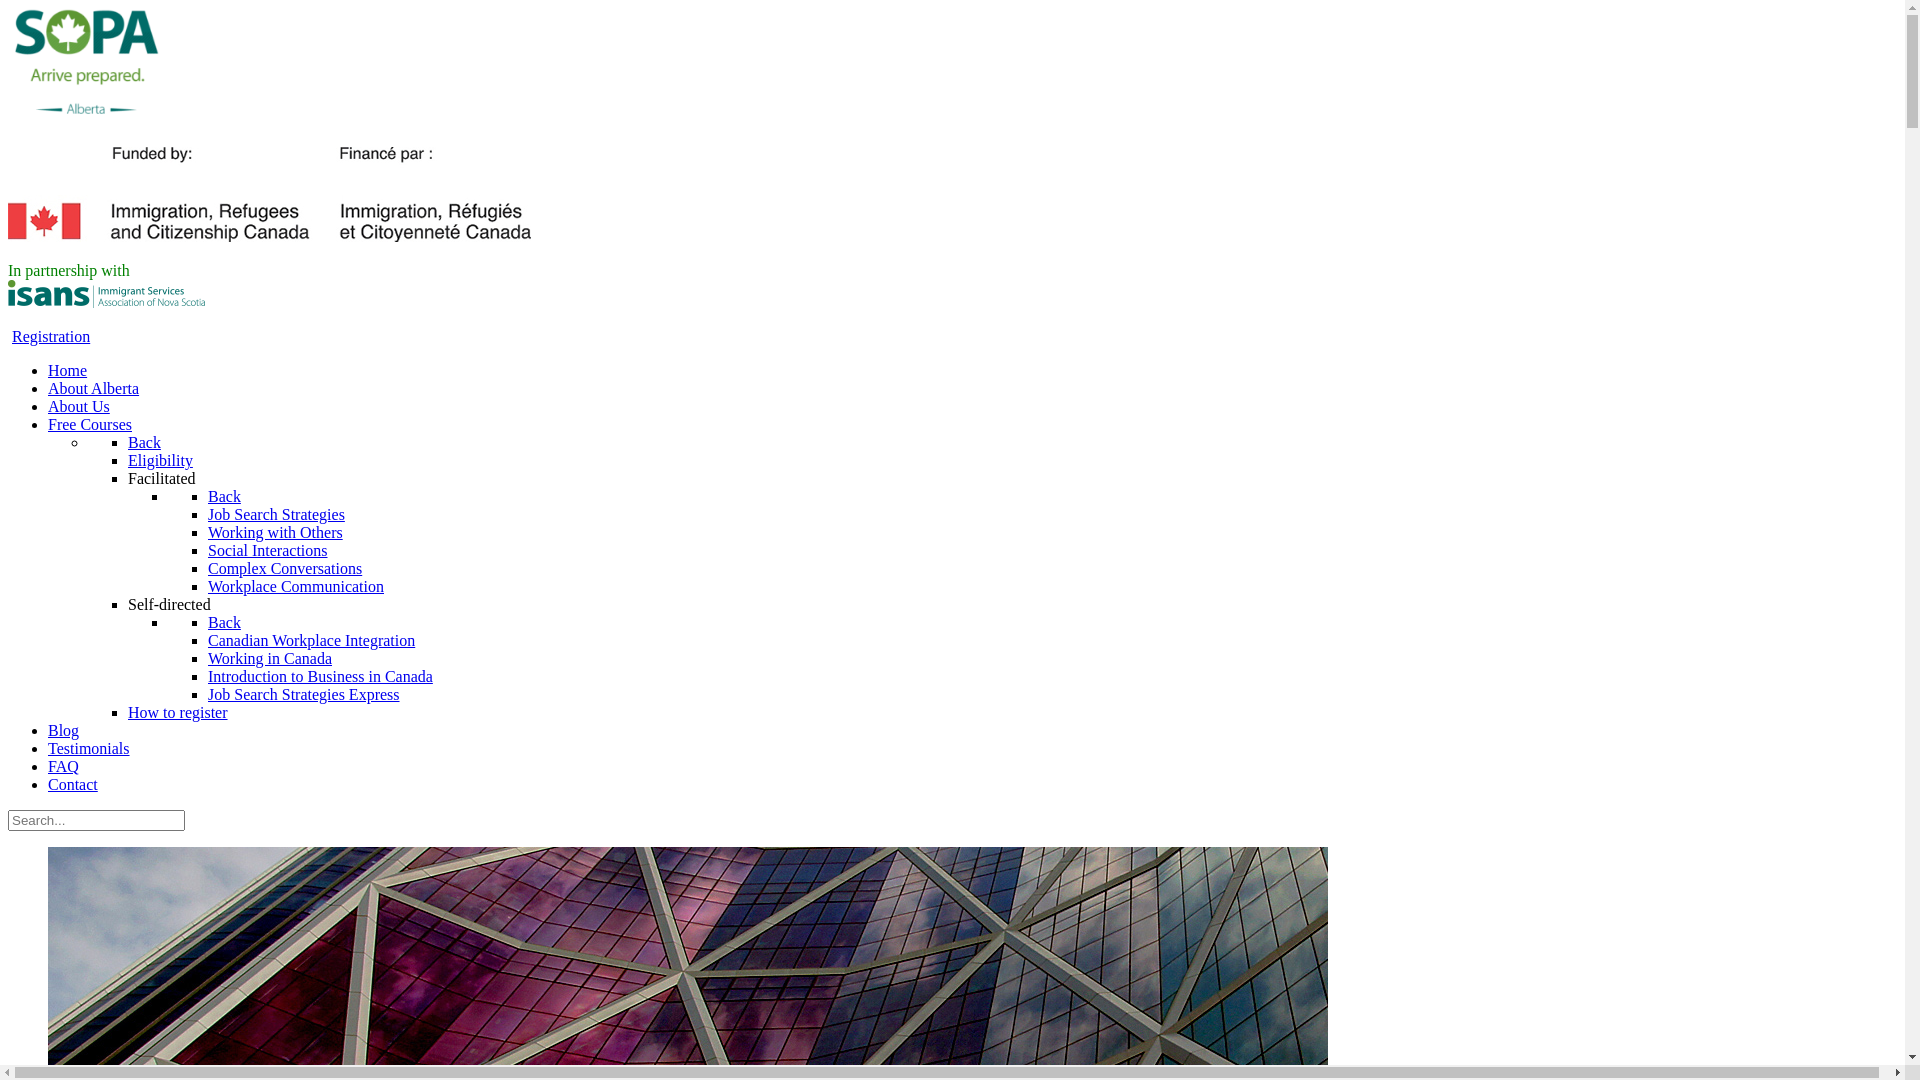 The width and height of the screenshot is (1920, 1080). I want to click on Contact, so click(73, 784).